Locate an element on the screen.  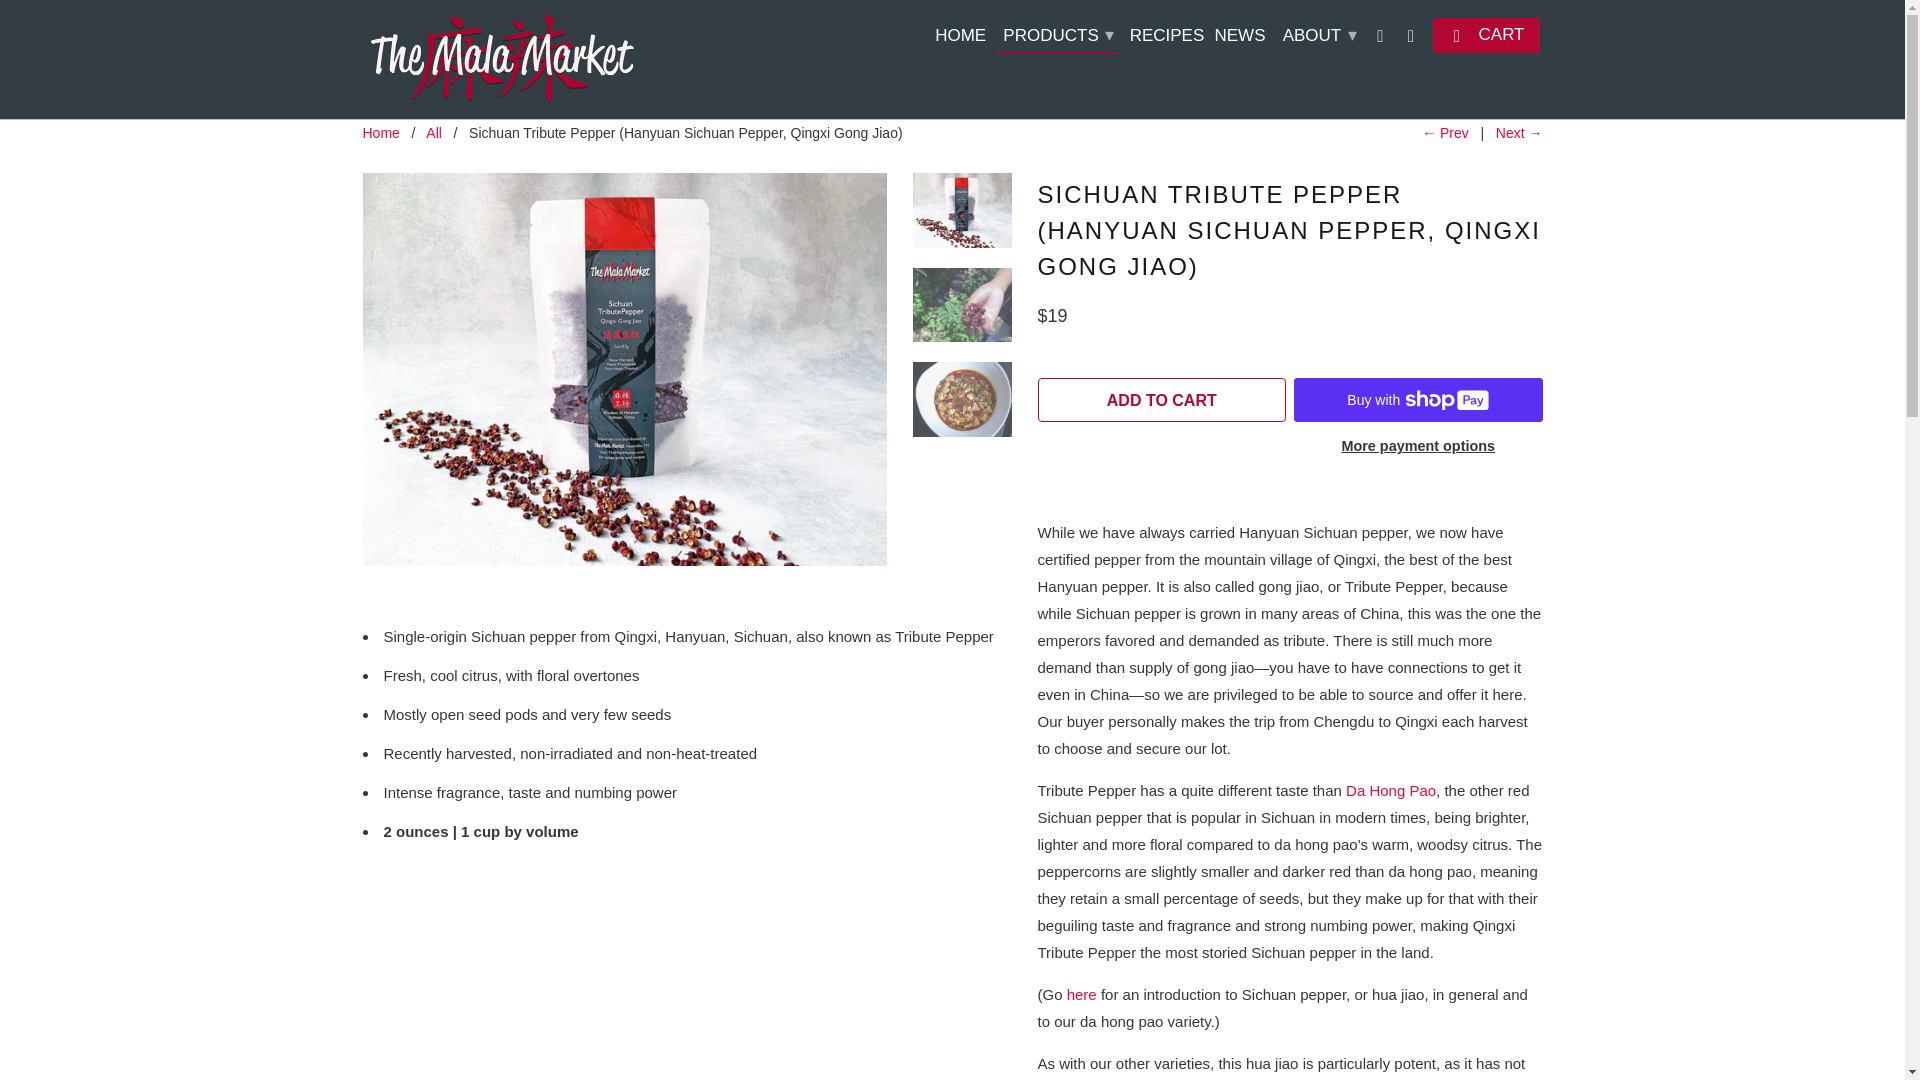
ADD TO CART is located at coordinates (1162, 400).